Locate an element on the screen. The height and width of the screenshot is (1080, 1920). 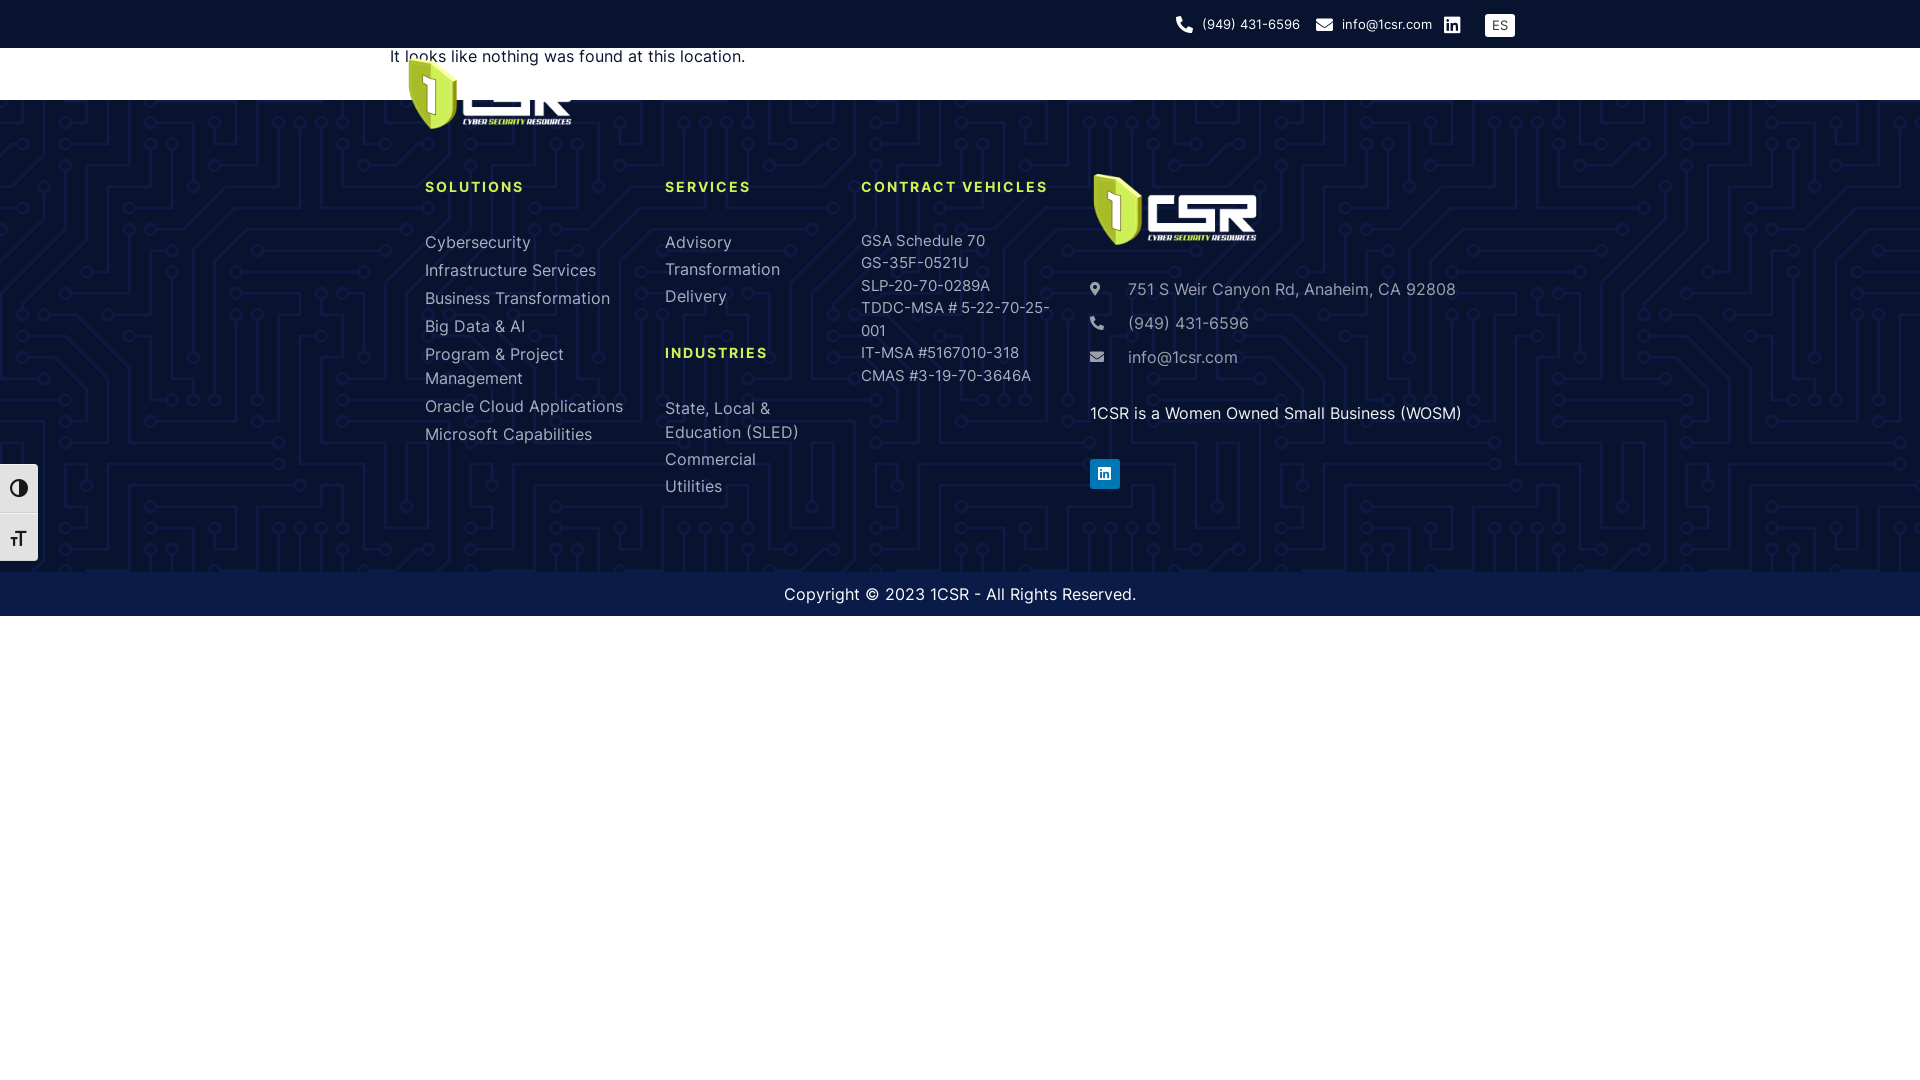
Articles is located at coordinates (1382, 94).